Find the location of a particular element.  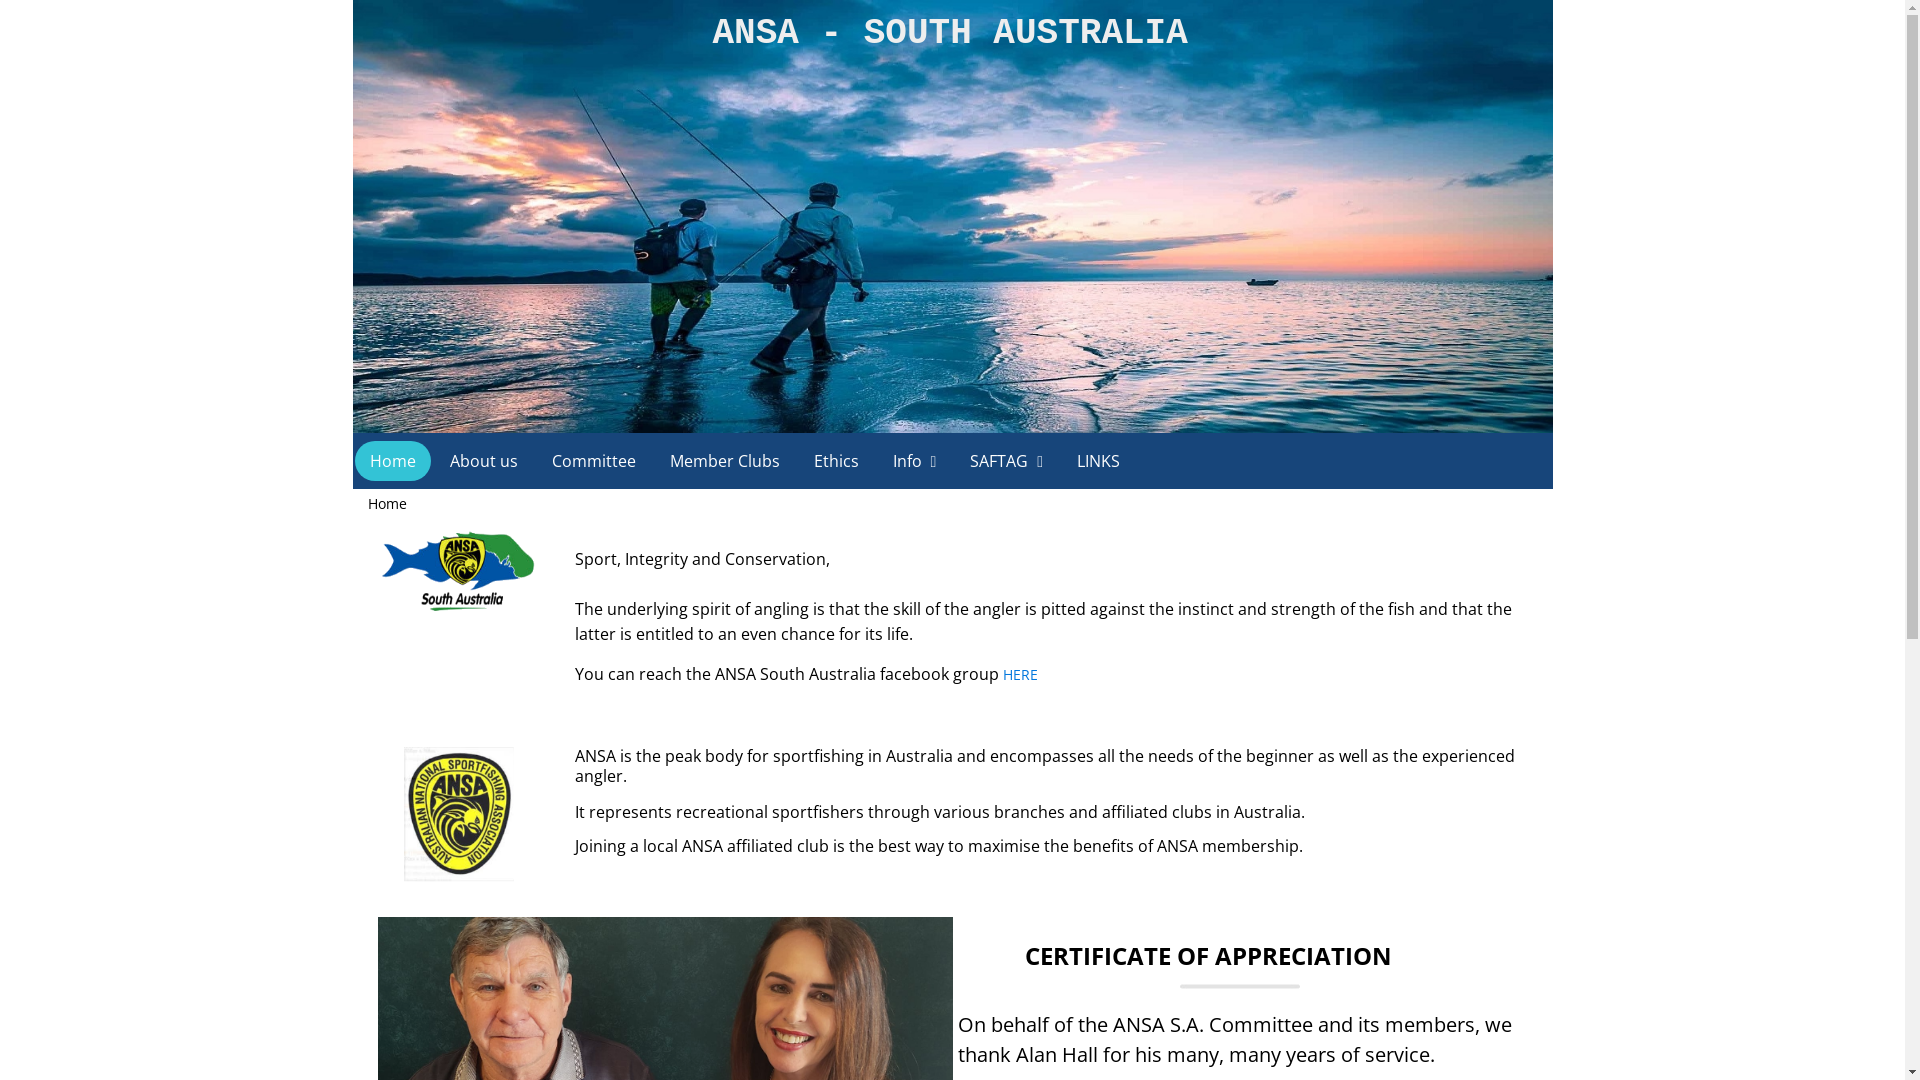

Member Clubs is located at coordinates (724, 461).